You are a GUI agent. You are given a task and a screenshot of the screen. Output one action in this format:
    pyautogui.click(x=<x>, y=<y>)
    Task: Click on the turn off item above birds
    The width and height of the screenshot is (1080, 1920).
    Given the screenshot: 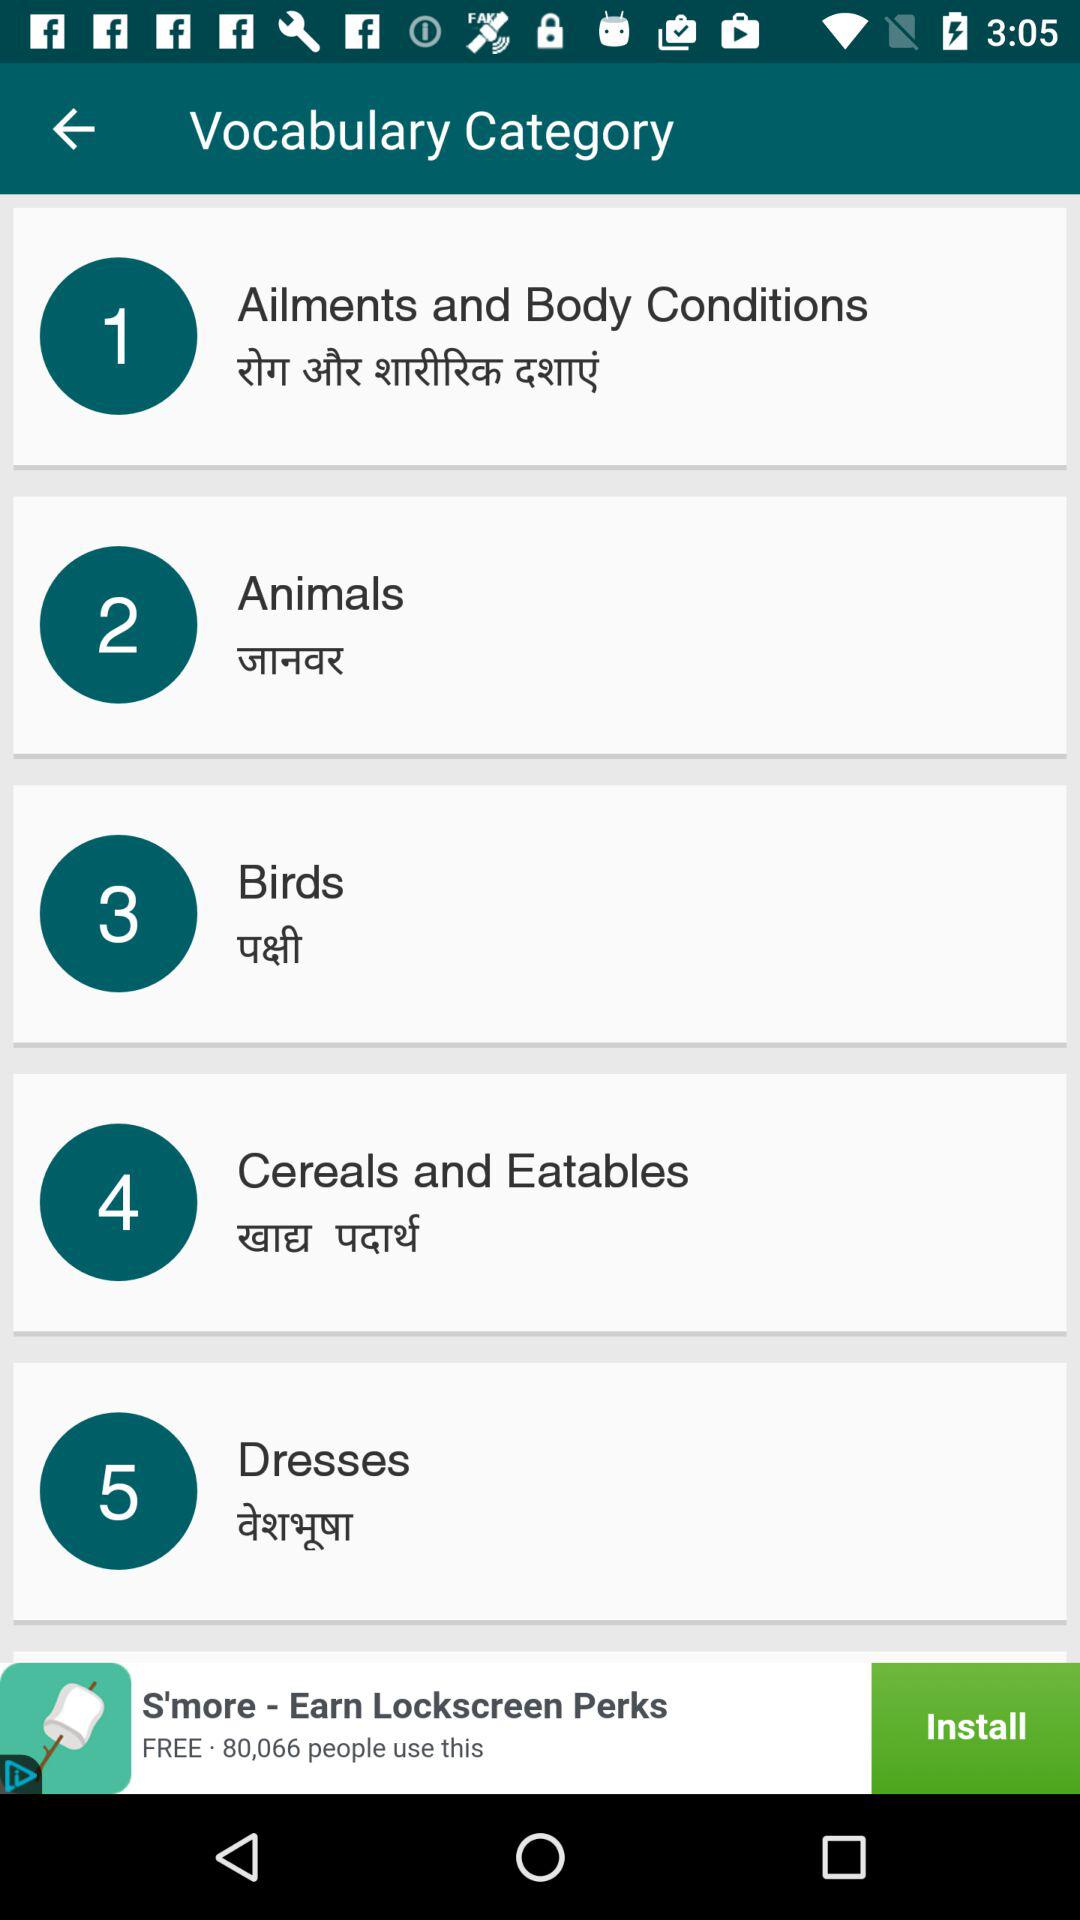 What is the action you would take?
    pyautogui.click(x=290, y=658)
    